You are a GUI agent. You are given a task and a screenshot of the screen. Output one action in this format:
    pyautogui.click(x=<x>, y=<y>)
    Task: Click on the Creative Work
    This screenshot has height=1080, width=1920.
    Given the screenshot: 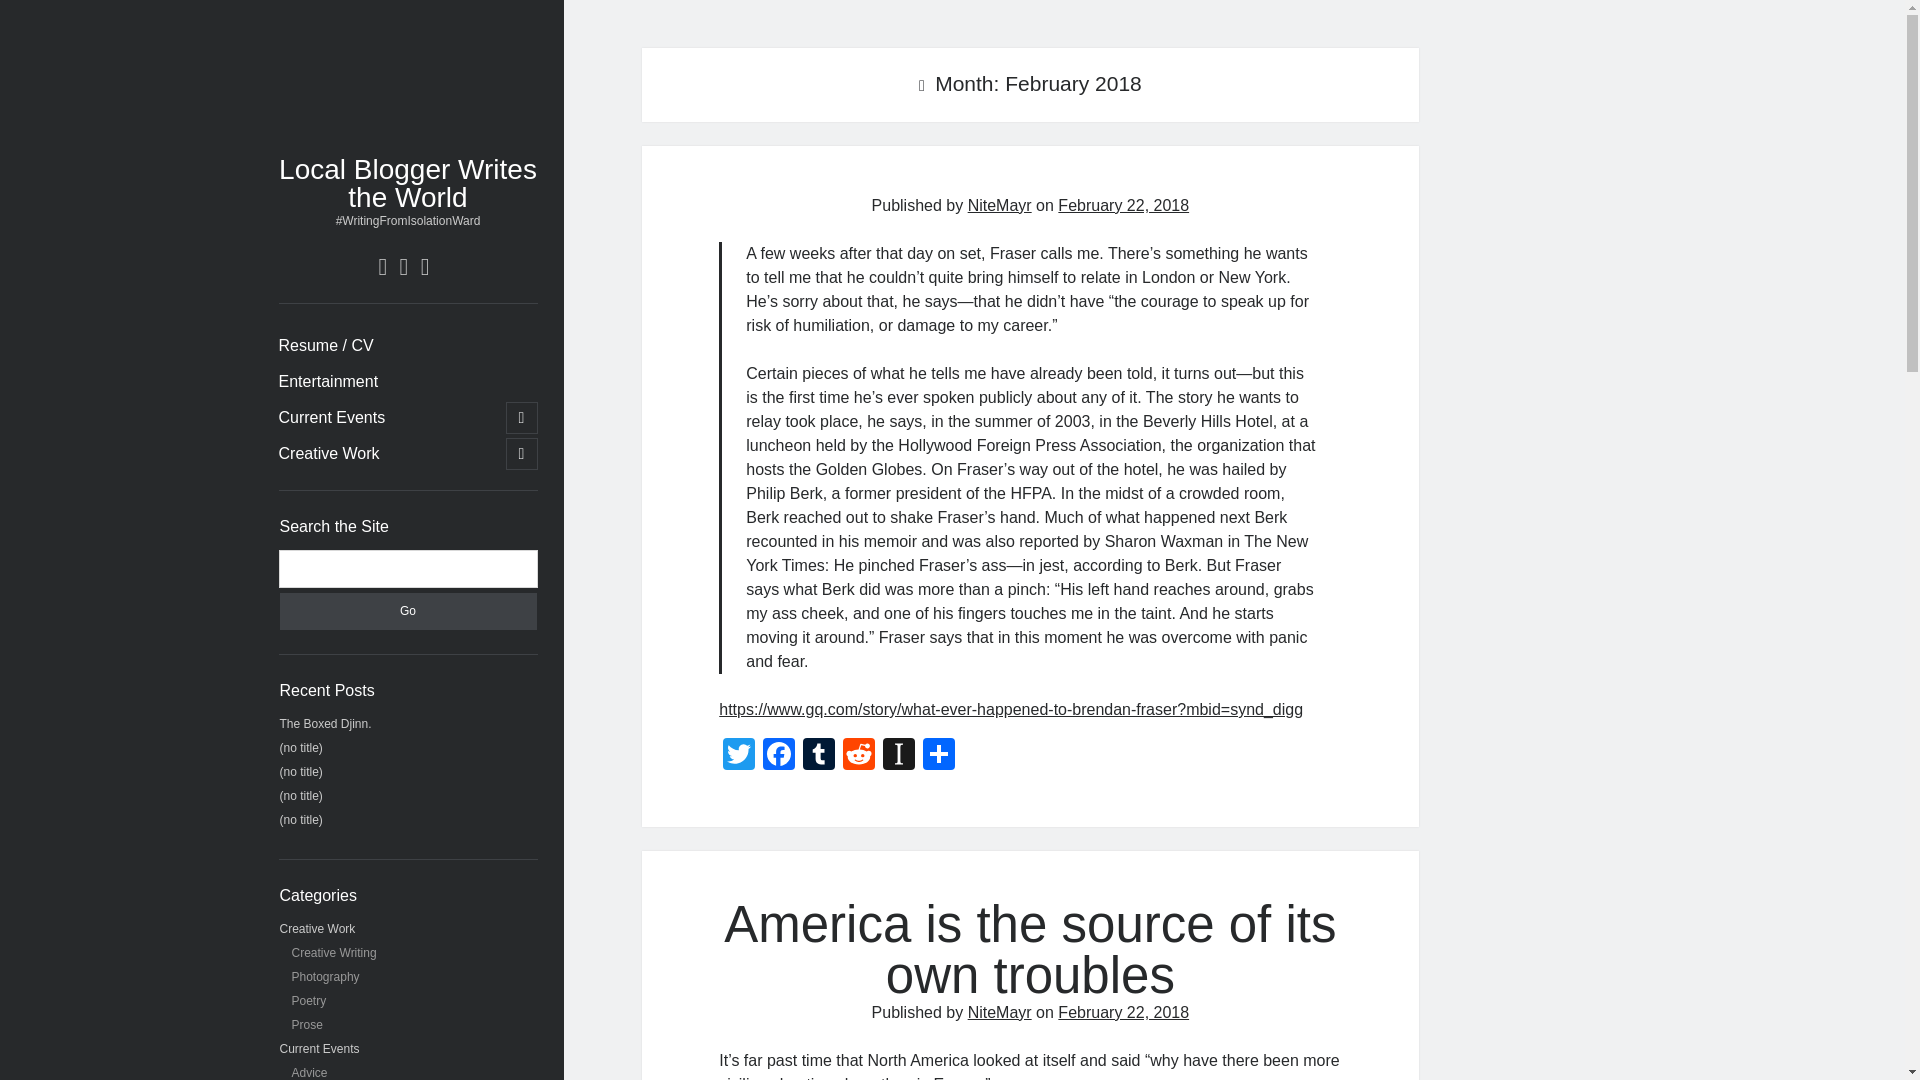 What is the action you would take?
    pyautogui.click(x=328, y=453)
    